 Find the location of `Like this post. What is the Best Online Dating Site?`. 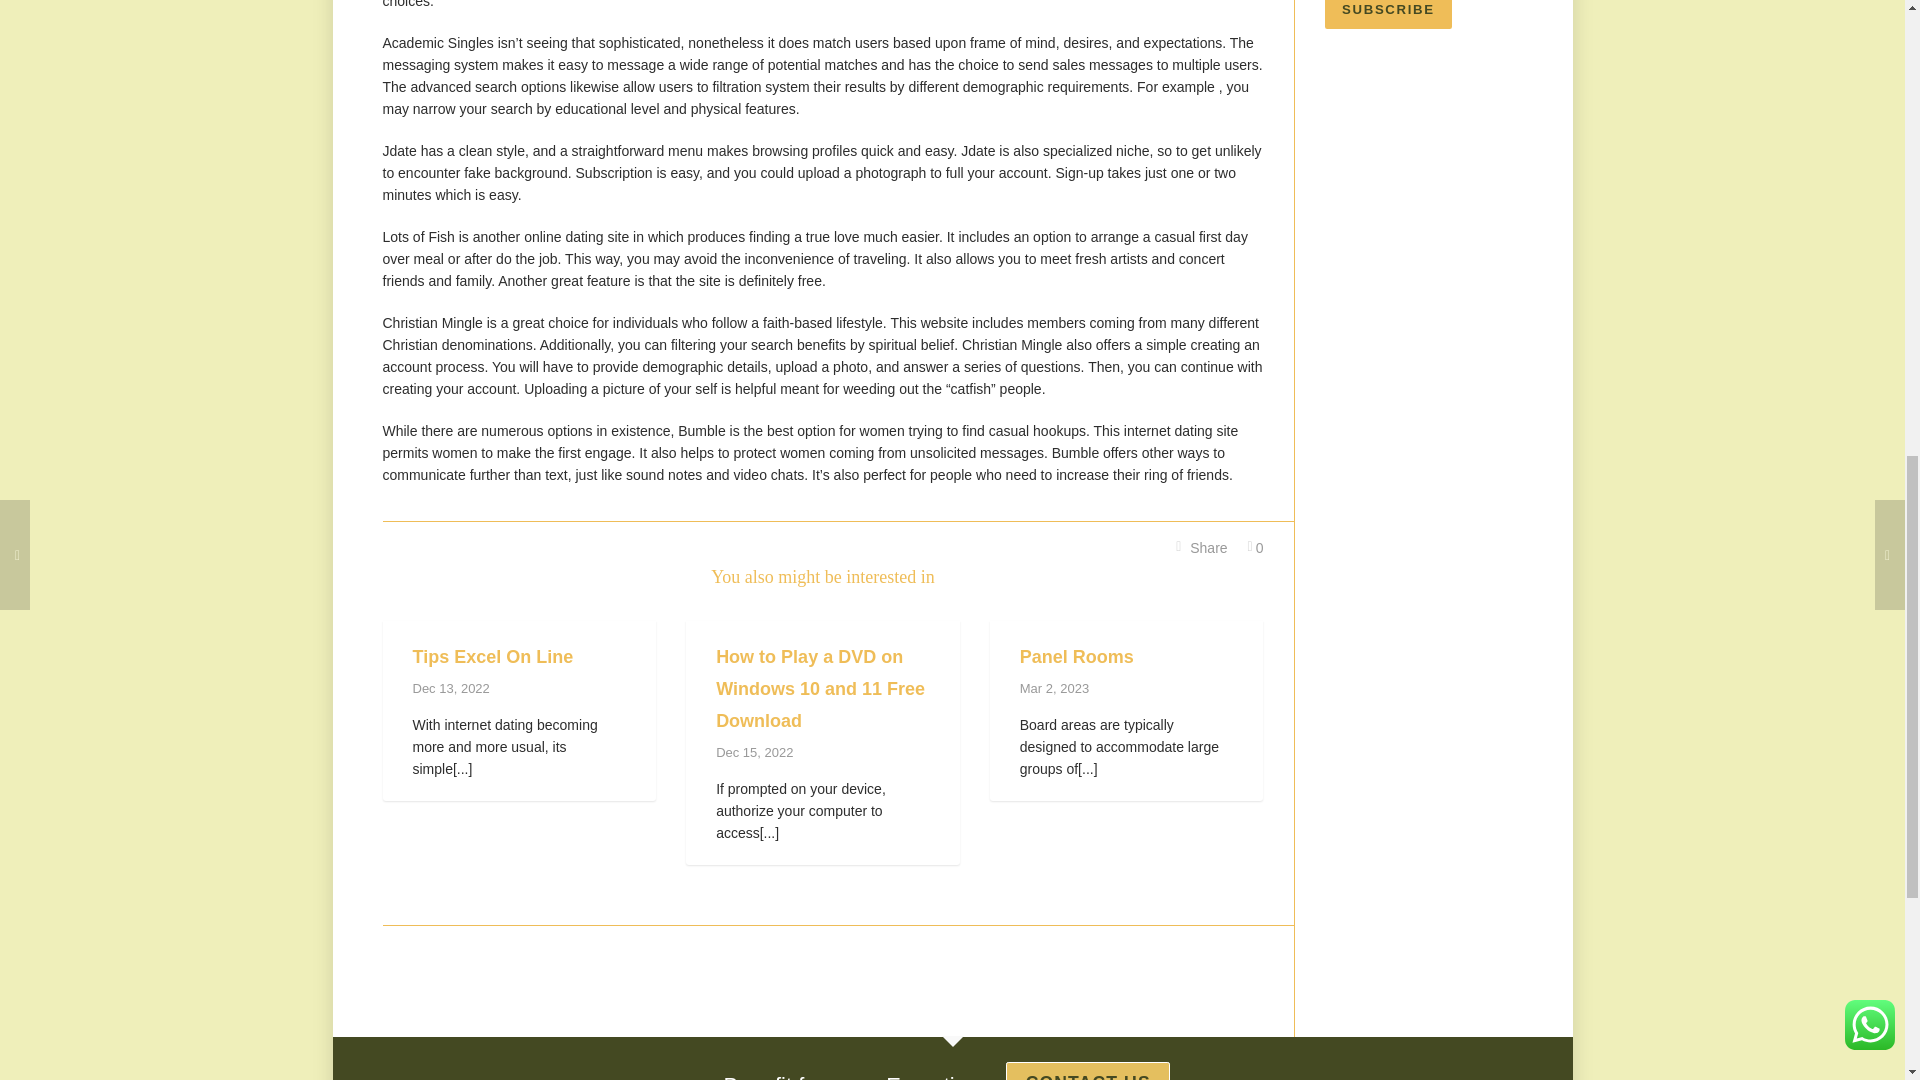

Like this post. What is the Best Online Dating Site? is located at coordinates (1256, 548).